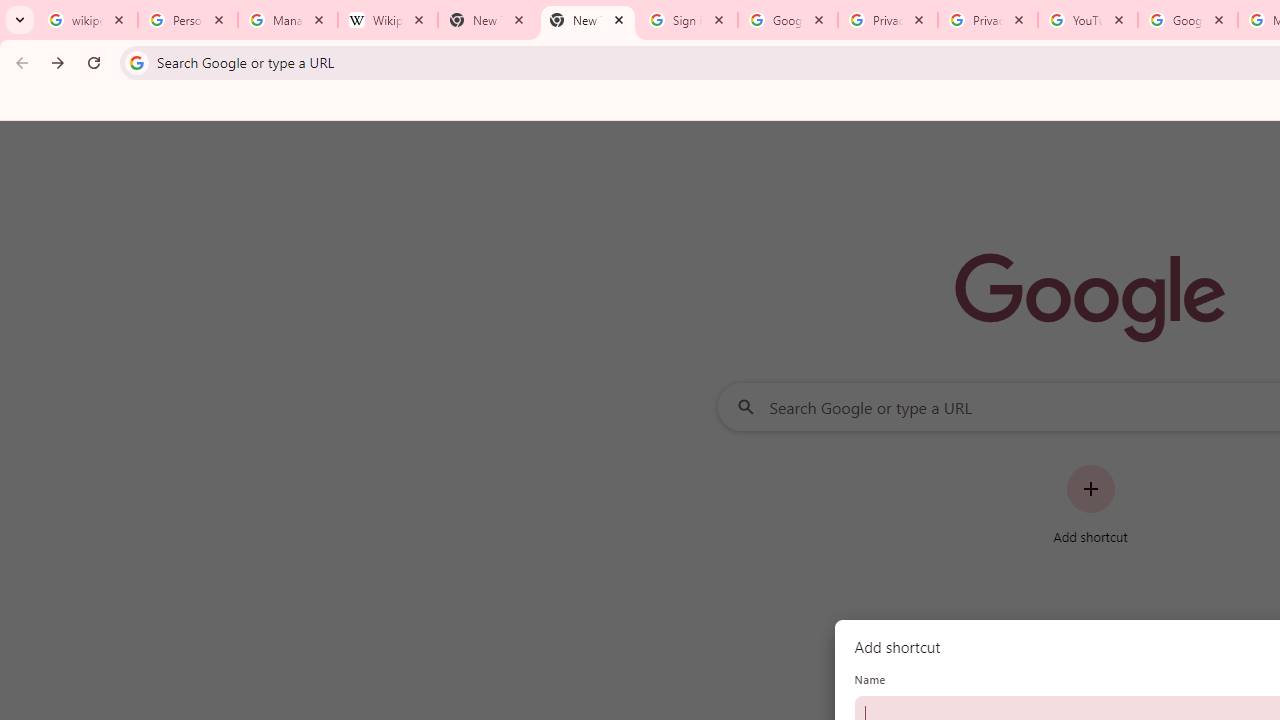 This screenshot has height=720, width=1280. What do you see at coordinates (688, 20) in the screenshot?
I see `Sign in - Google Accounts` at bounding box center [688, 20].